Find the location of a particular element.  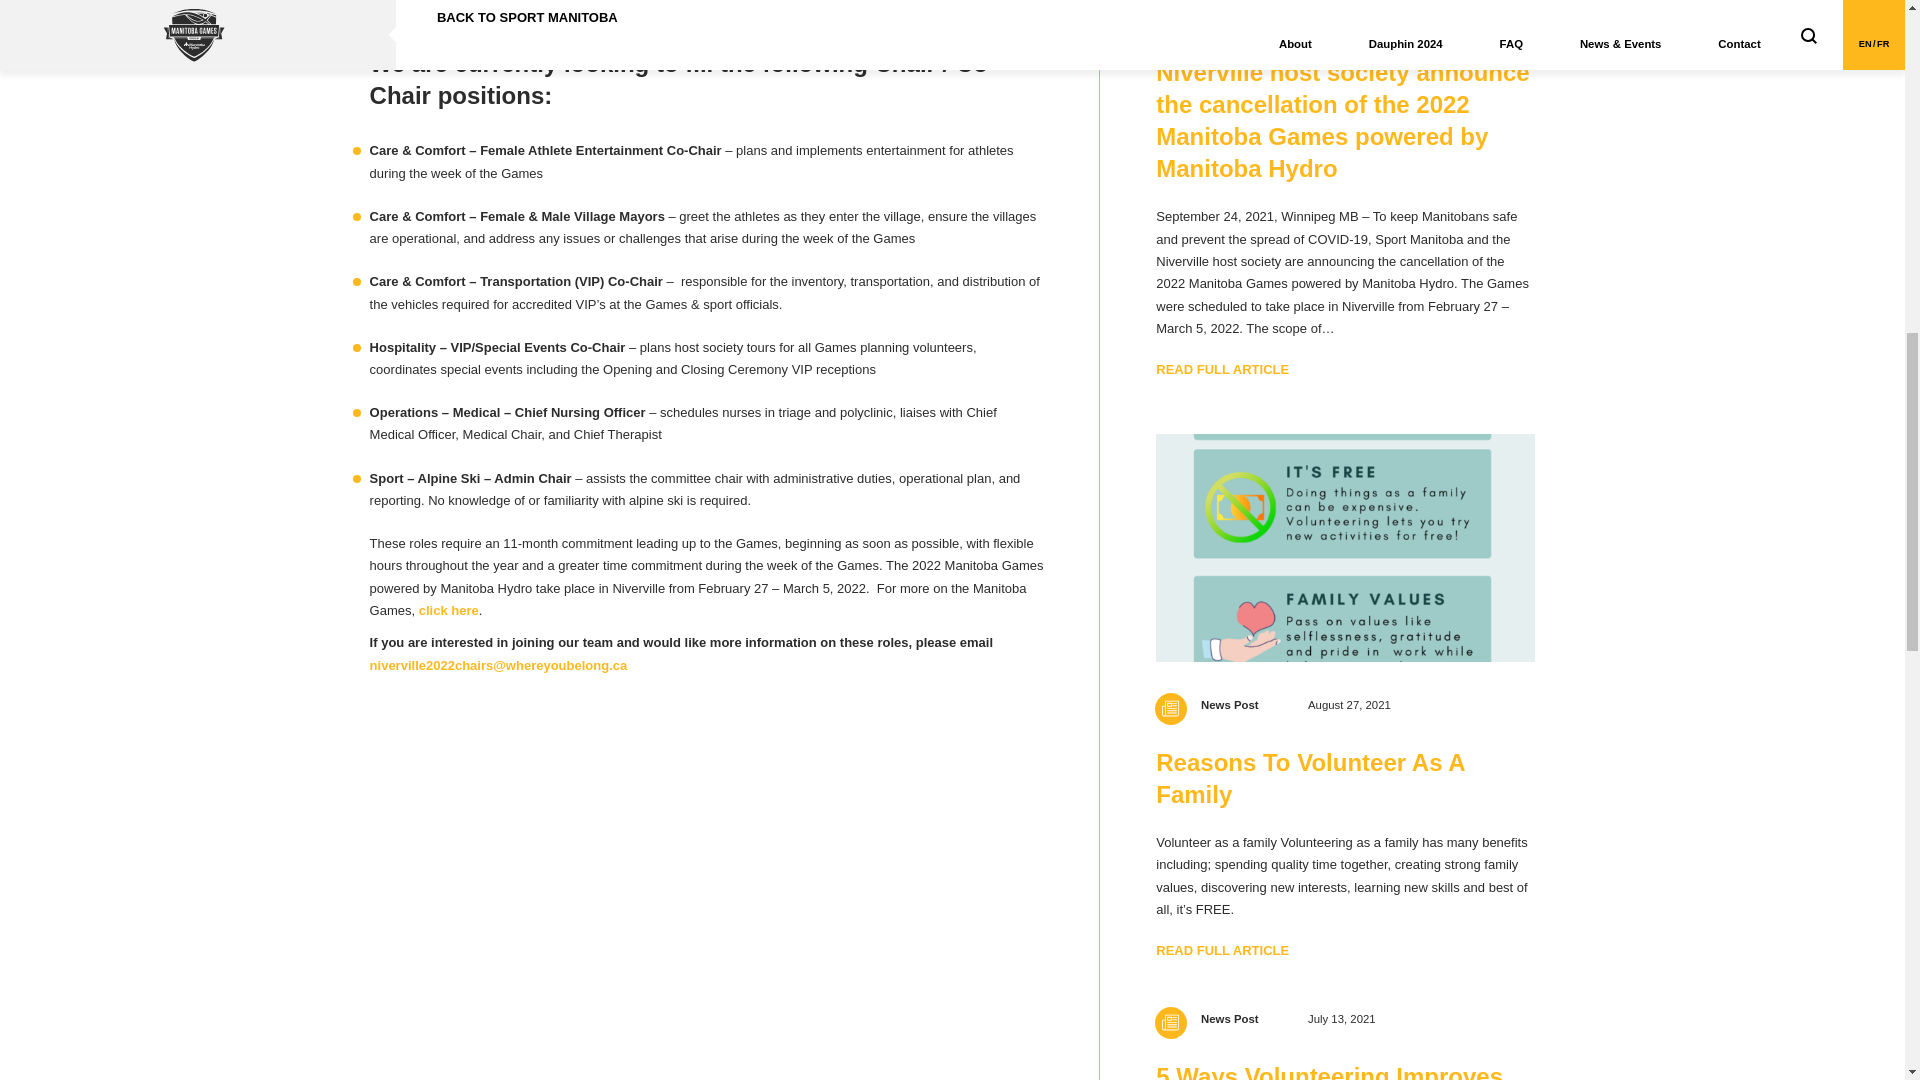

READ FULL ARTICLE is located at coordinates (1222, 950).